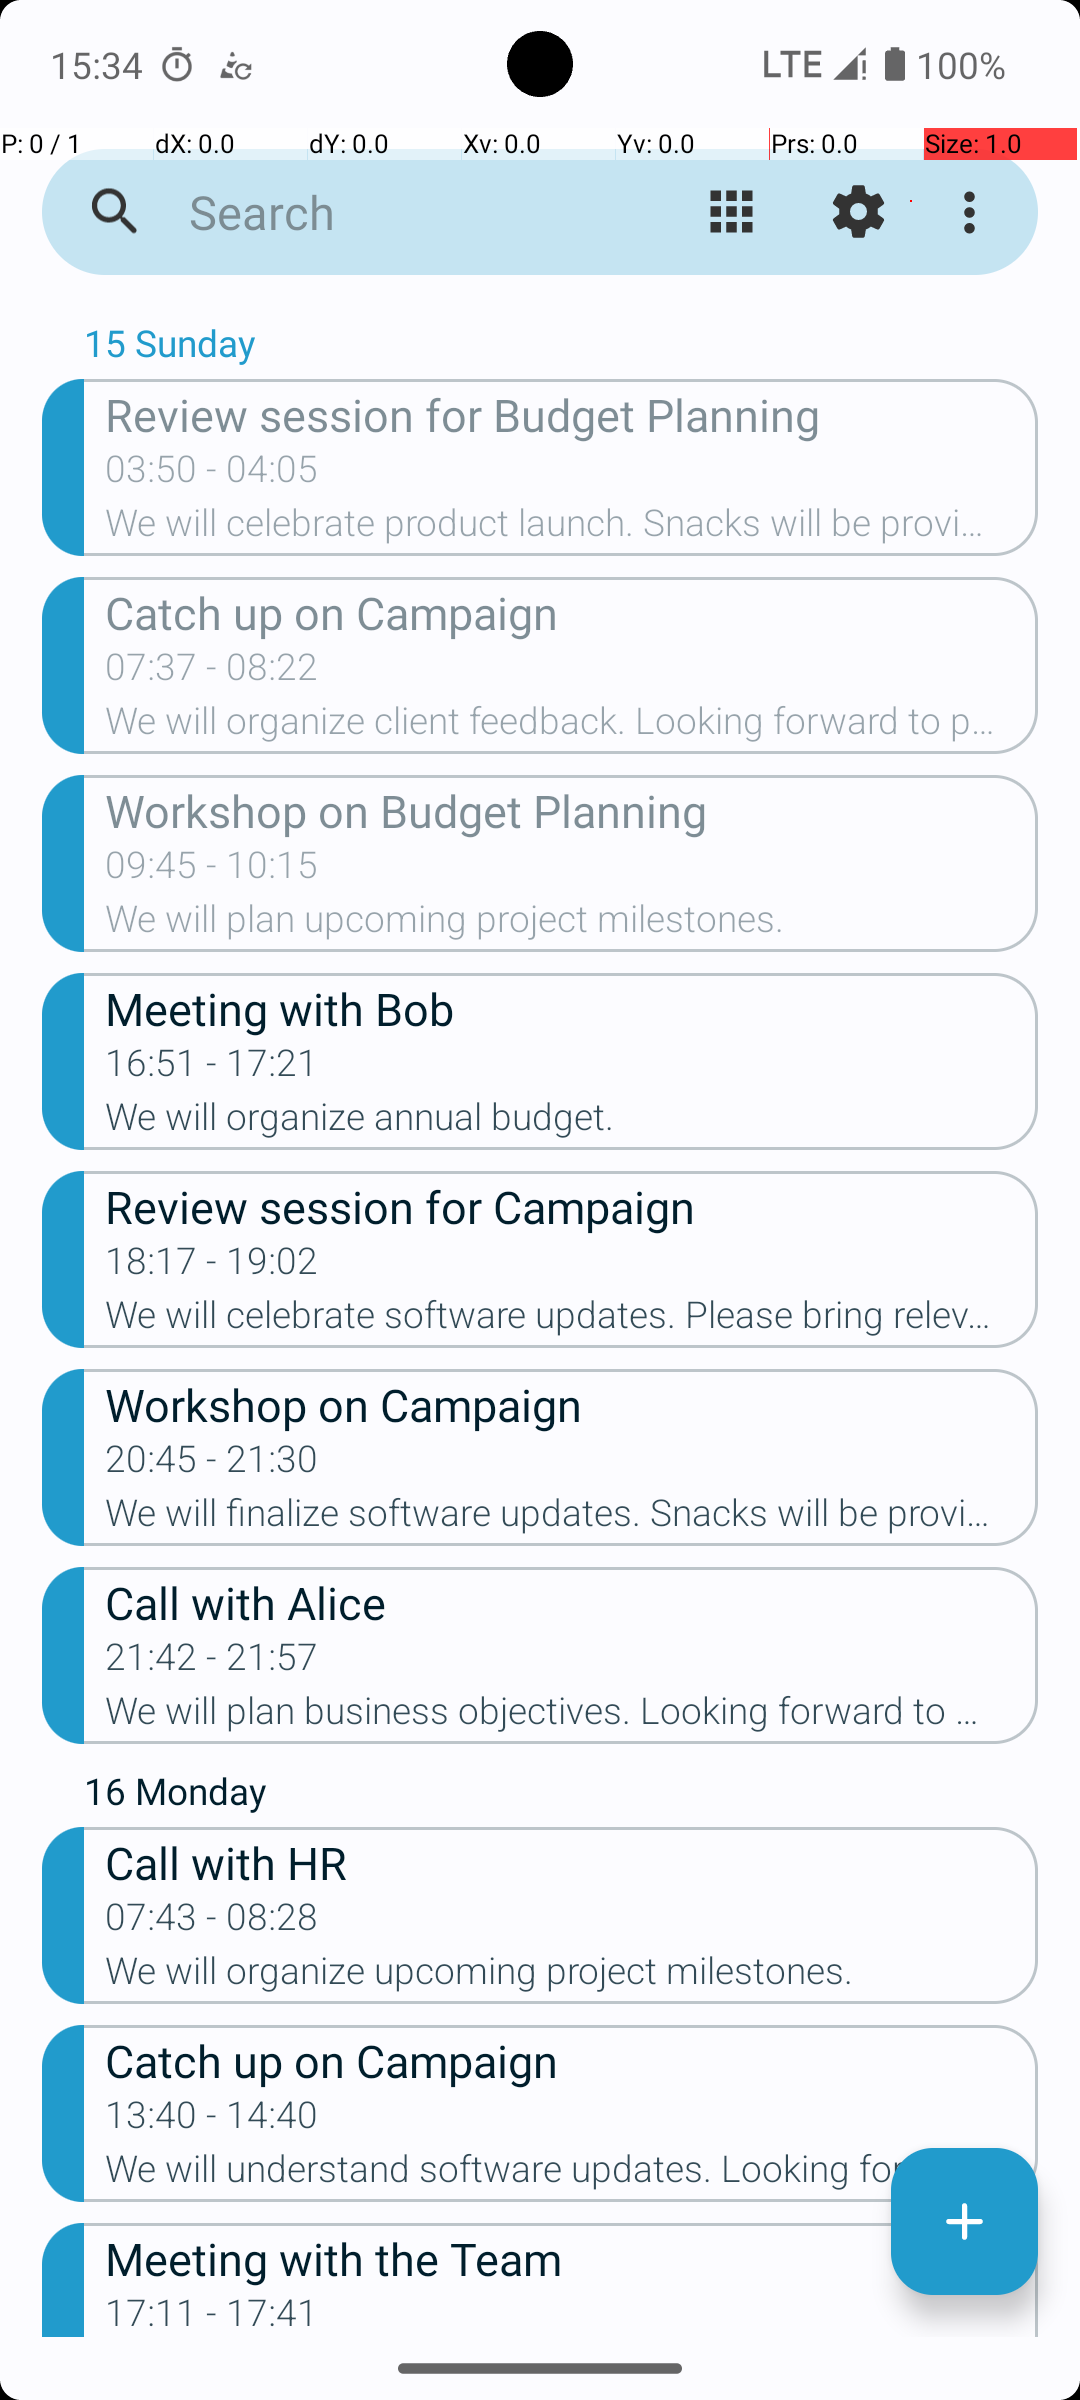 The height and width of the screenshot is (2400, 1080). I want to click on 17:11 - 17:41, so click(212, 2314).